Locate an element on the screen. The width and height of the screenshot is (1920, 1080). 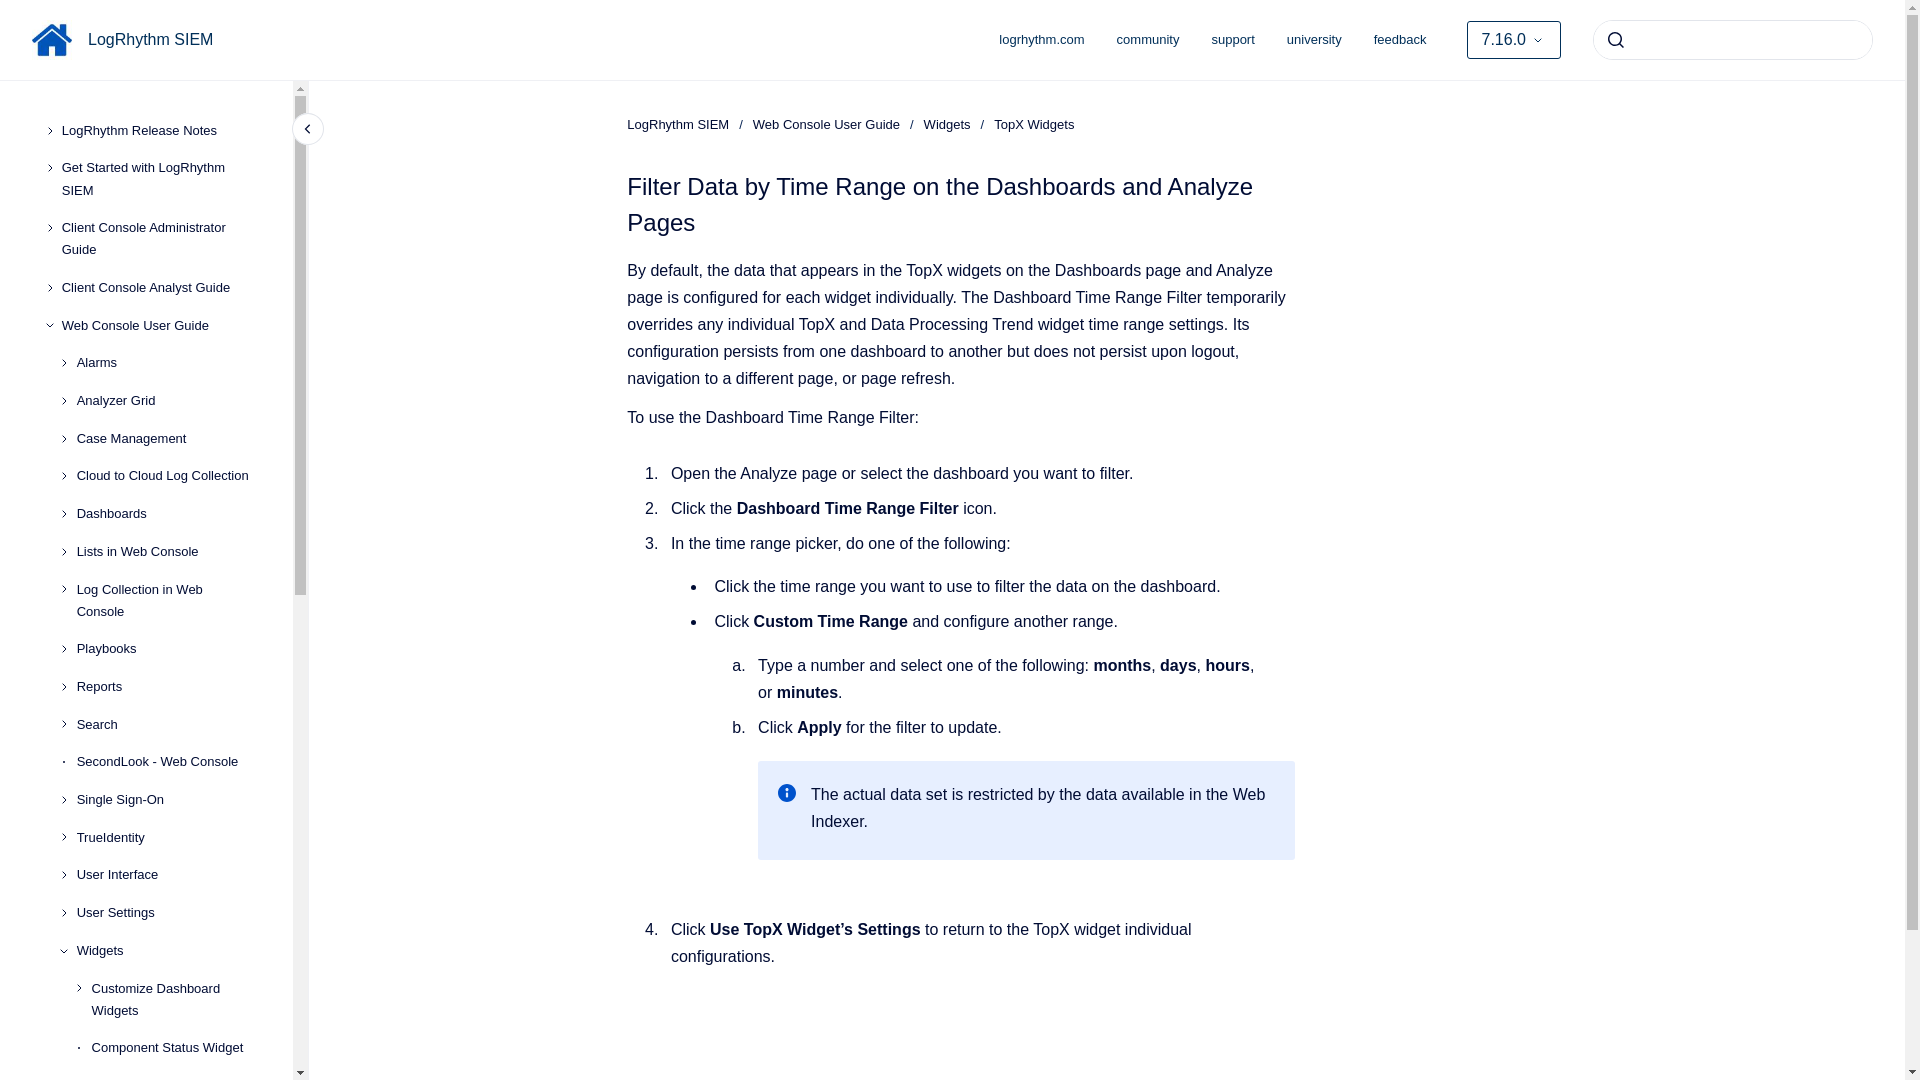
7.16.0 is located at coordinates (1513, 40).